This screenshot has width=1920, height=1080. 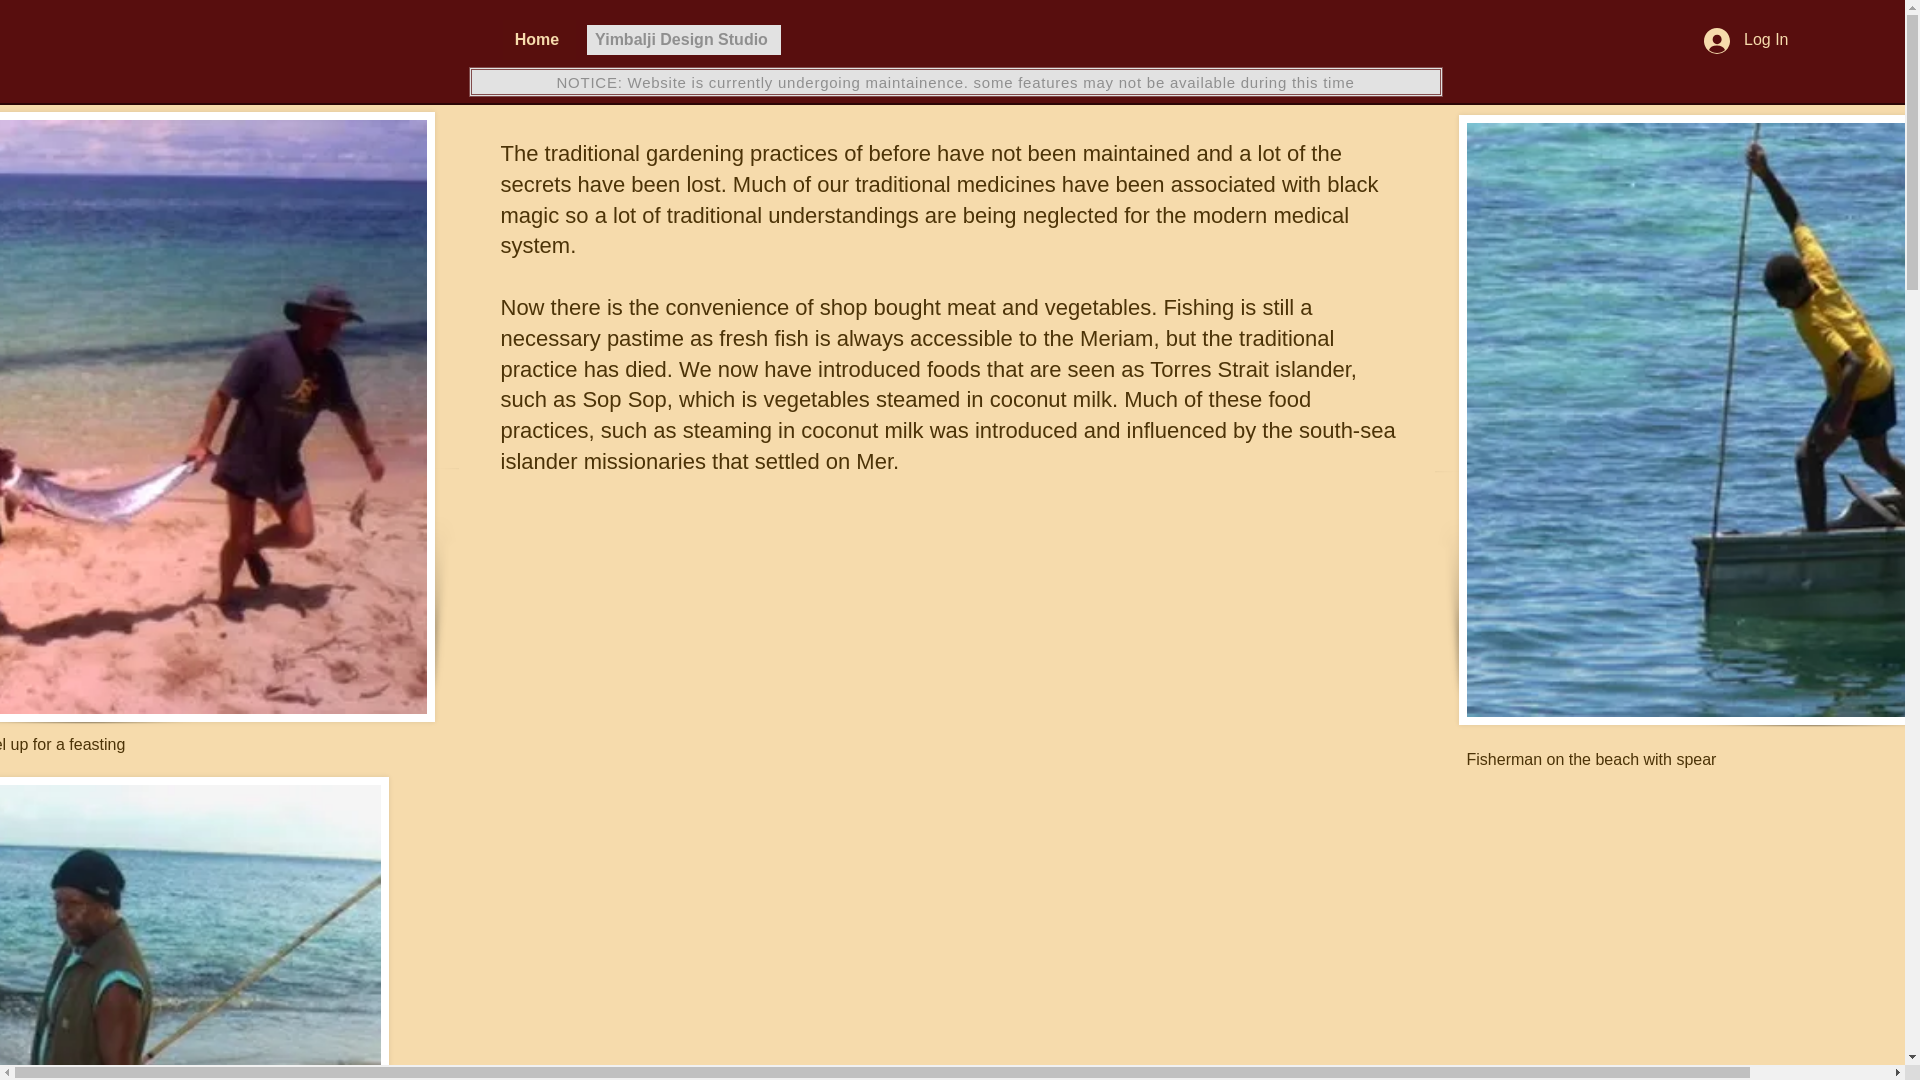 I want to click on Log In, so click(x=1746, y=40).